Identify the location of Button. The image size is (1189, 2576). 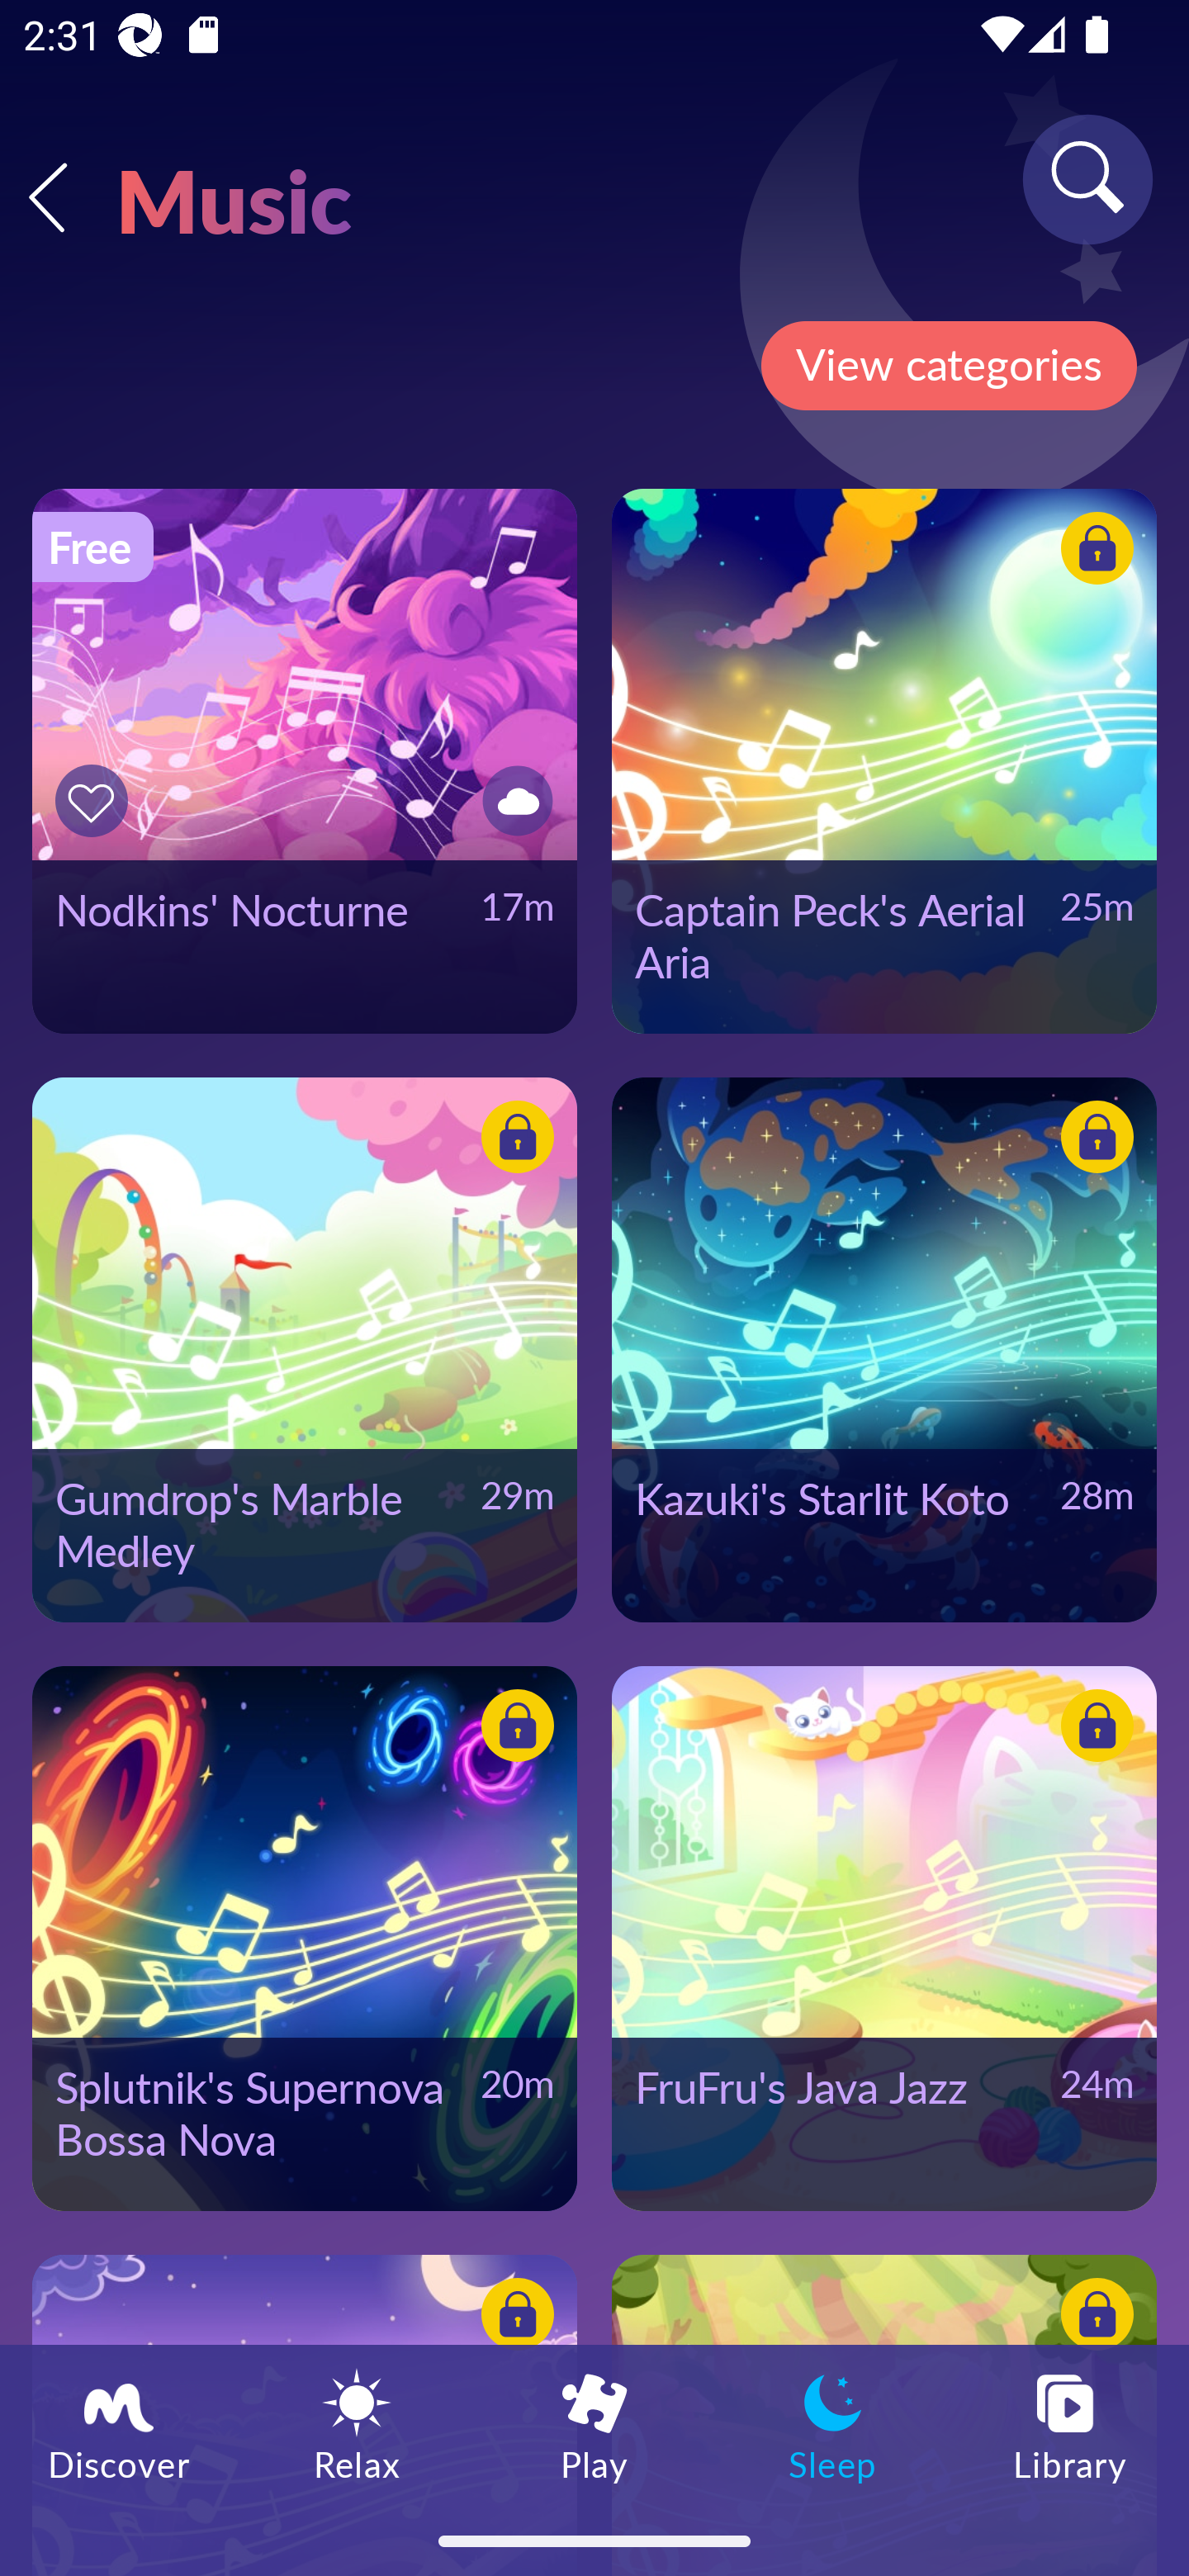
(512, 1141).